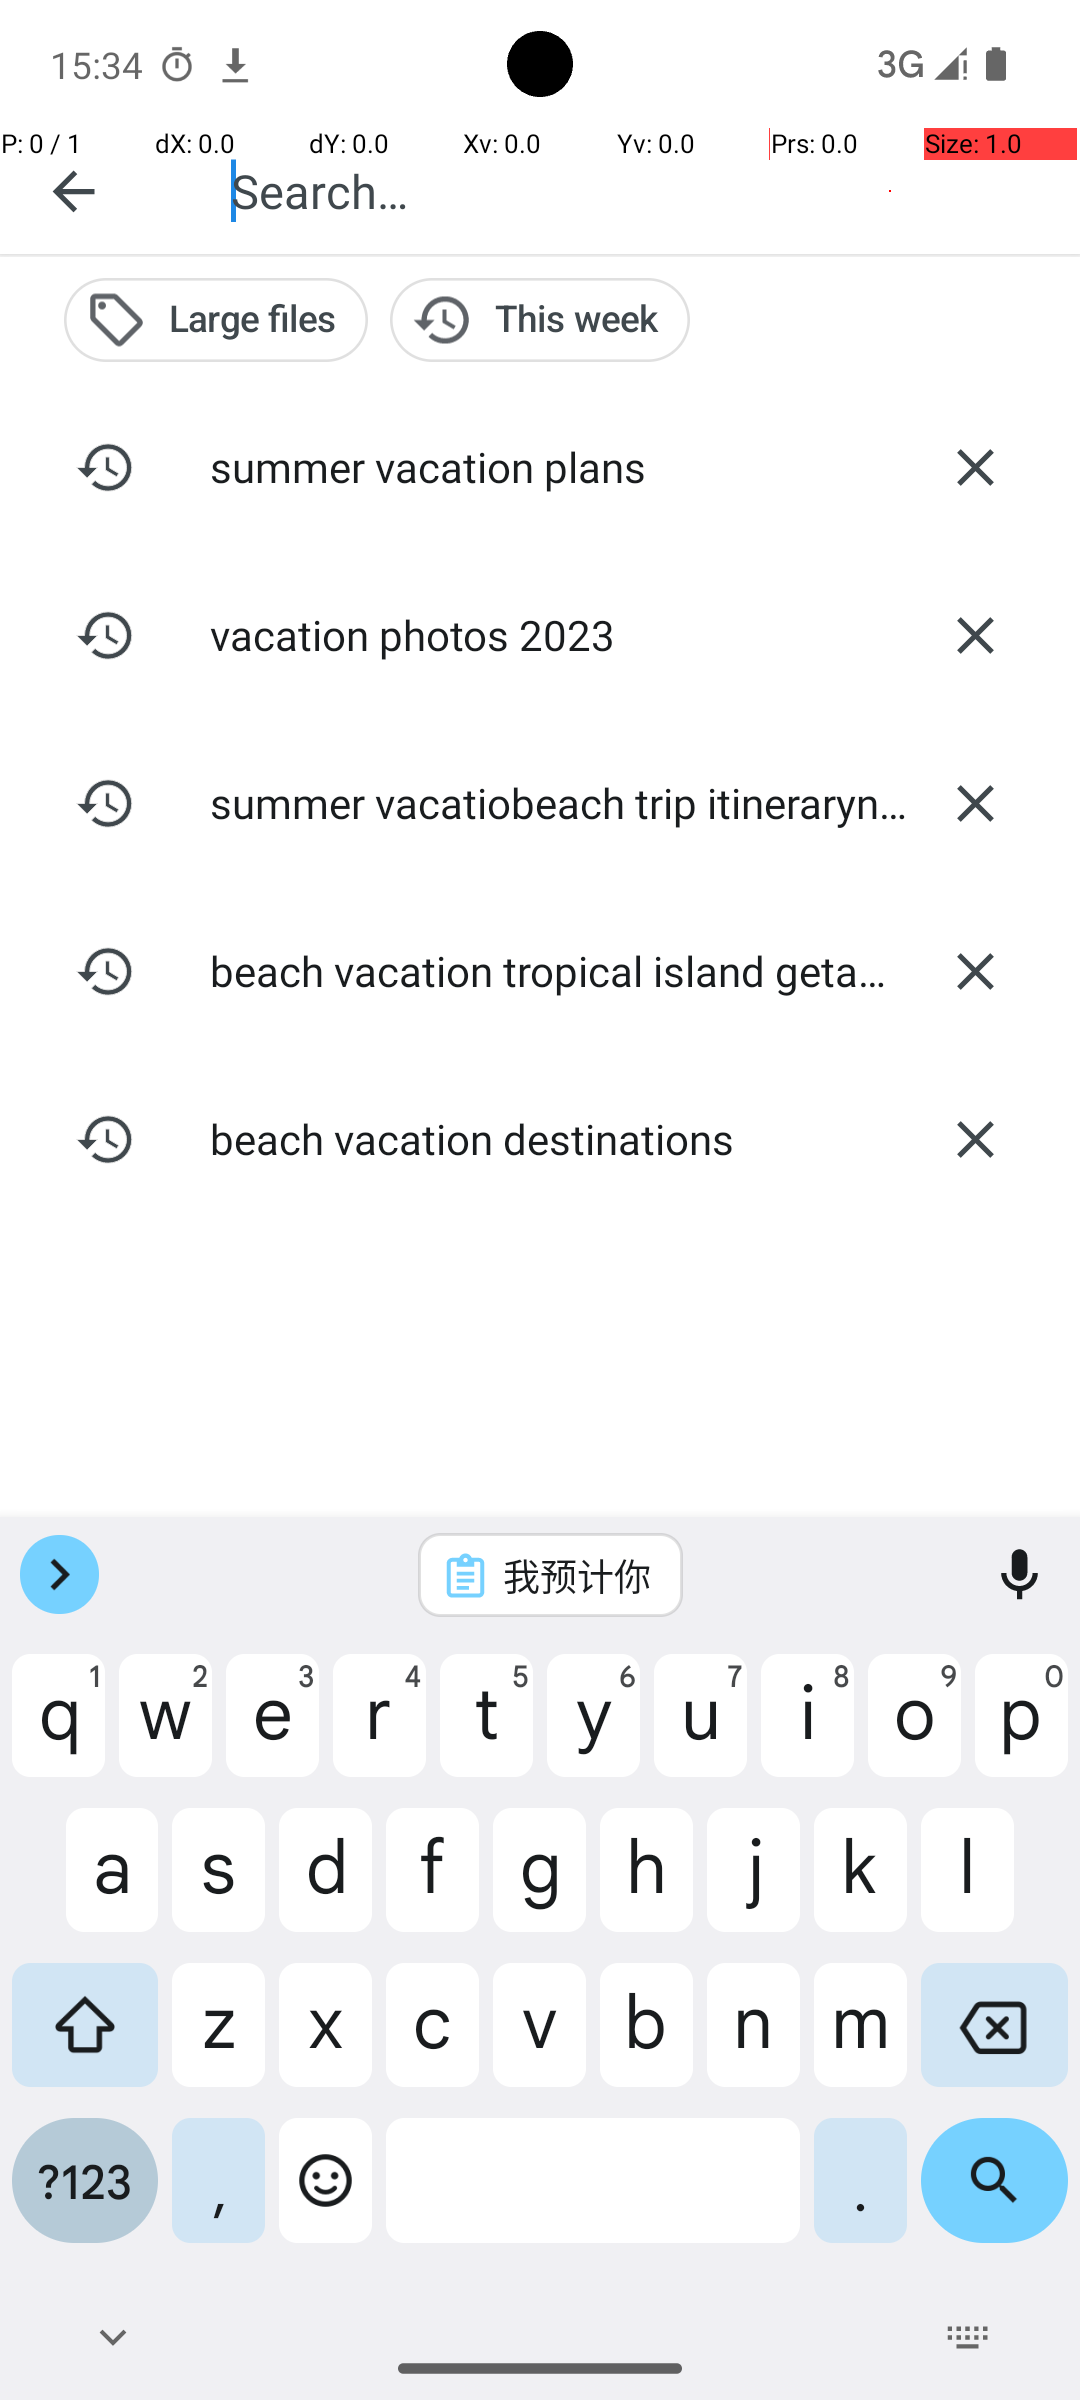 This screenshot has height=2400, width=1080. Describe the element at coordinates (577, 1575) in the screenshot. I see `我预计你` at that location.